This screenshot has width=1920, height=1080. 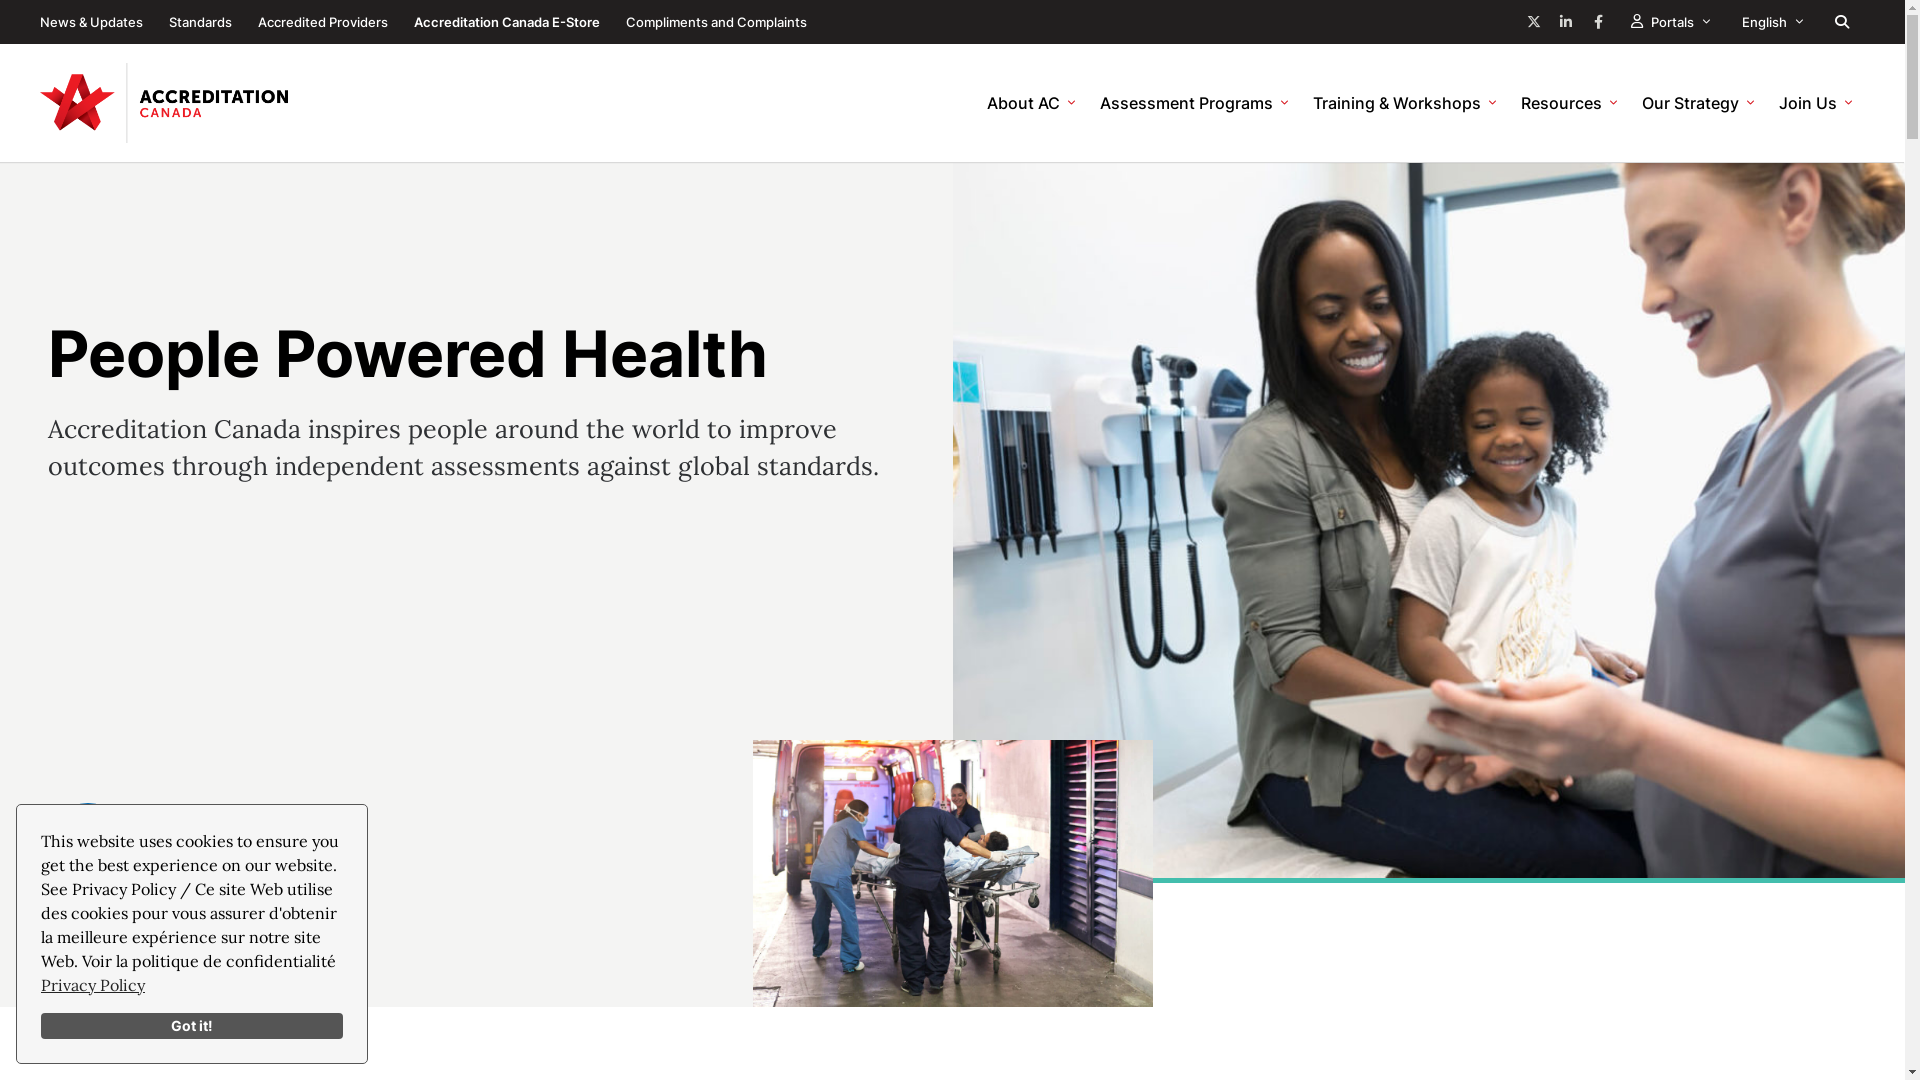 I want to click on Resources, so click(x=1570, y=103).